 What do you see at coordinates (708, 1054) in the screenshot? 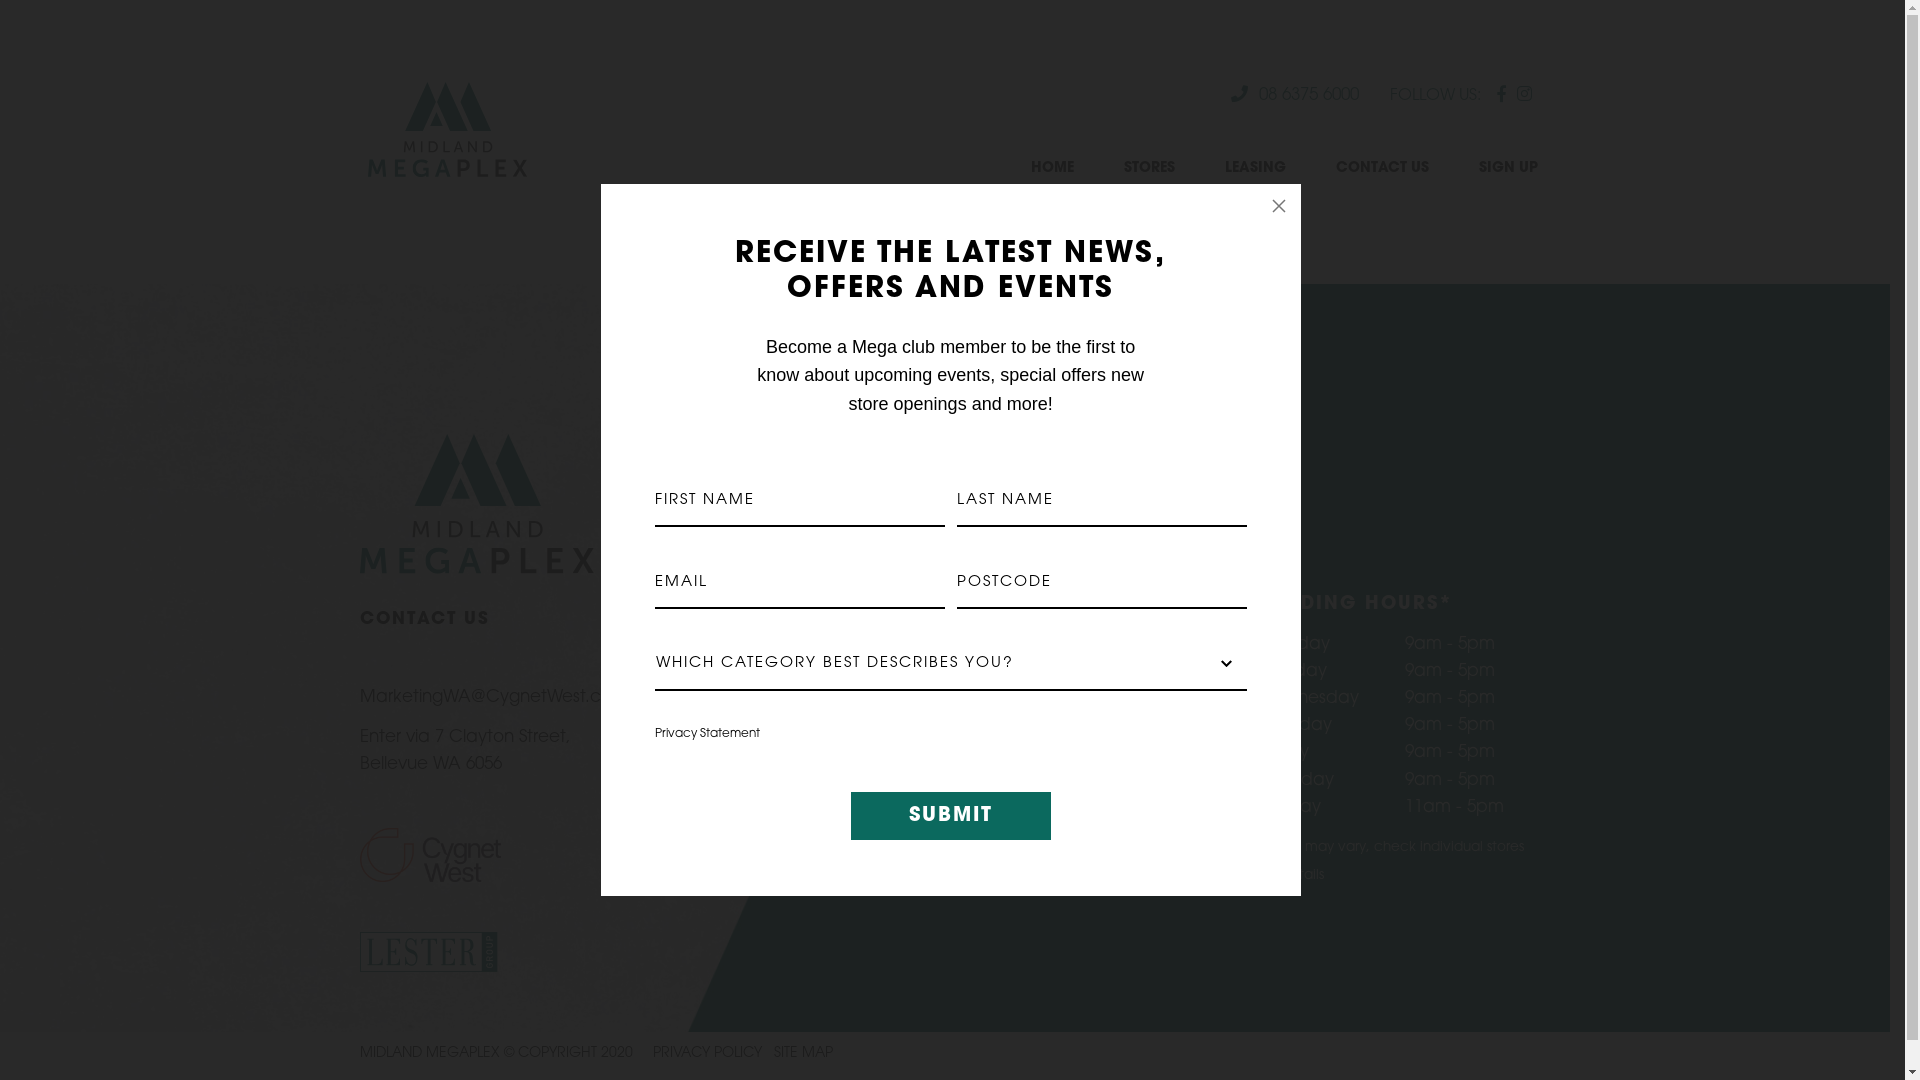
I see `PRIVACY POLICY` at bounding box center [708, 1054].